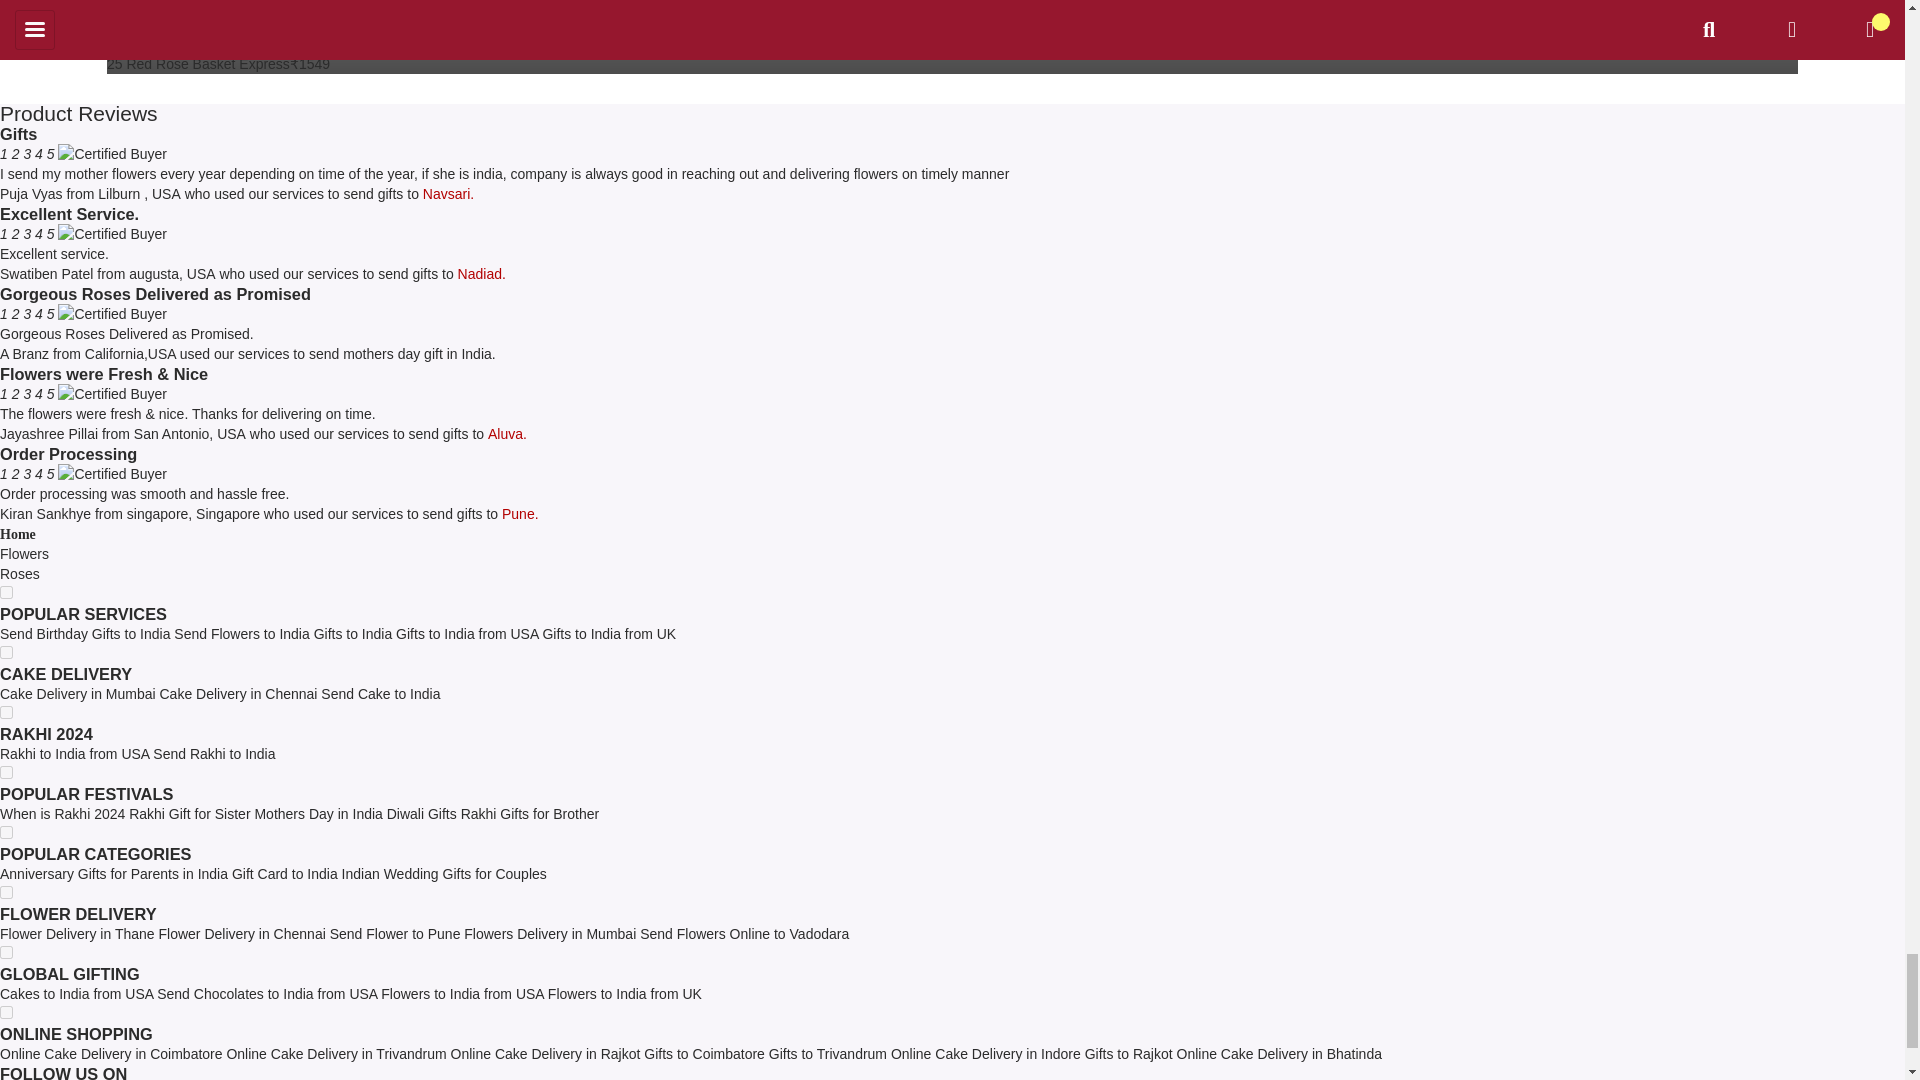 The image size is (1920, 1080). I want to click on on, so click(6, 832).